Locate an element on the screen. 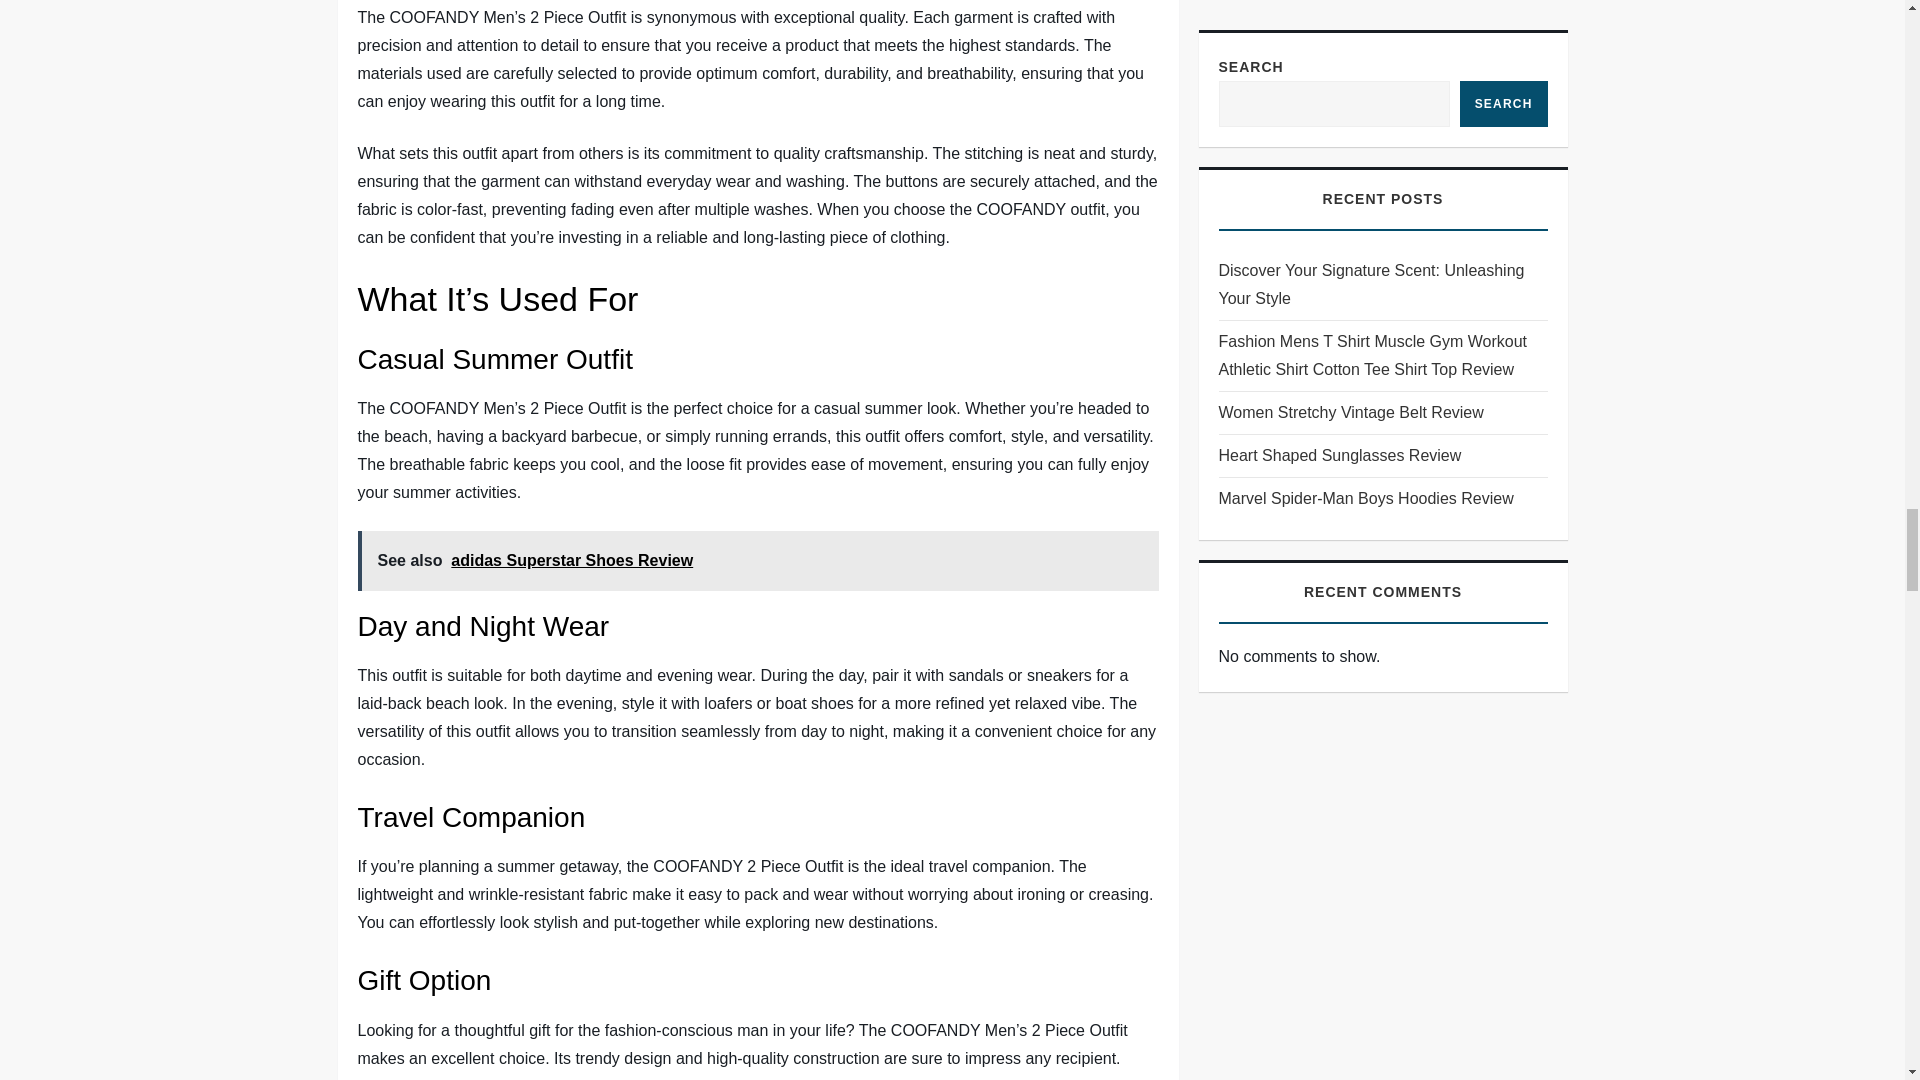 Image resolution: width=1920 pixels, height=1080 pixels. See also  adidas Superstar Shoes Review is located at coordinates (758, 560).